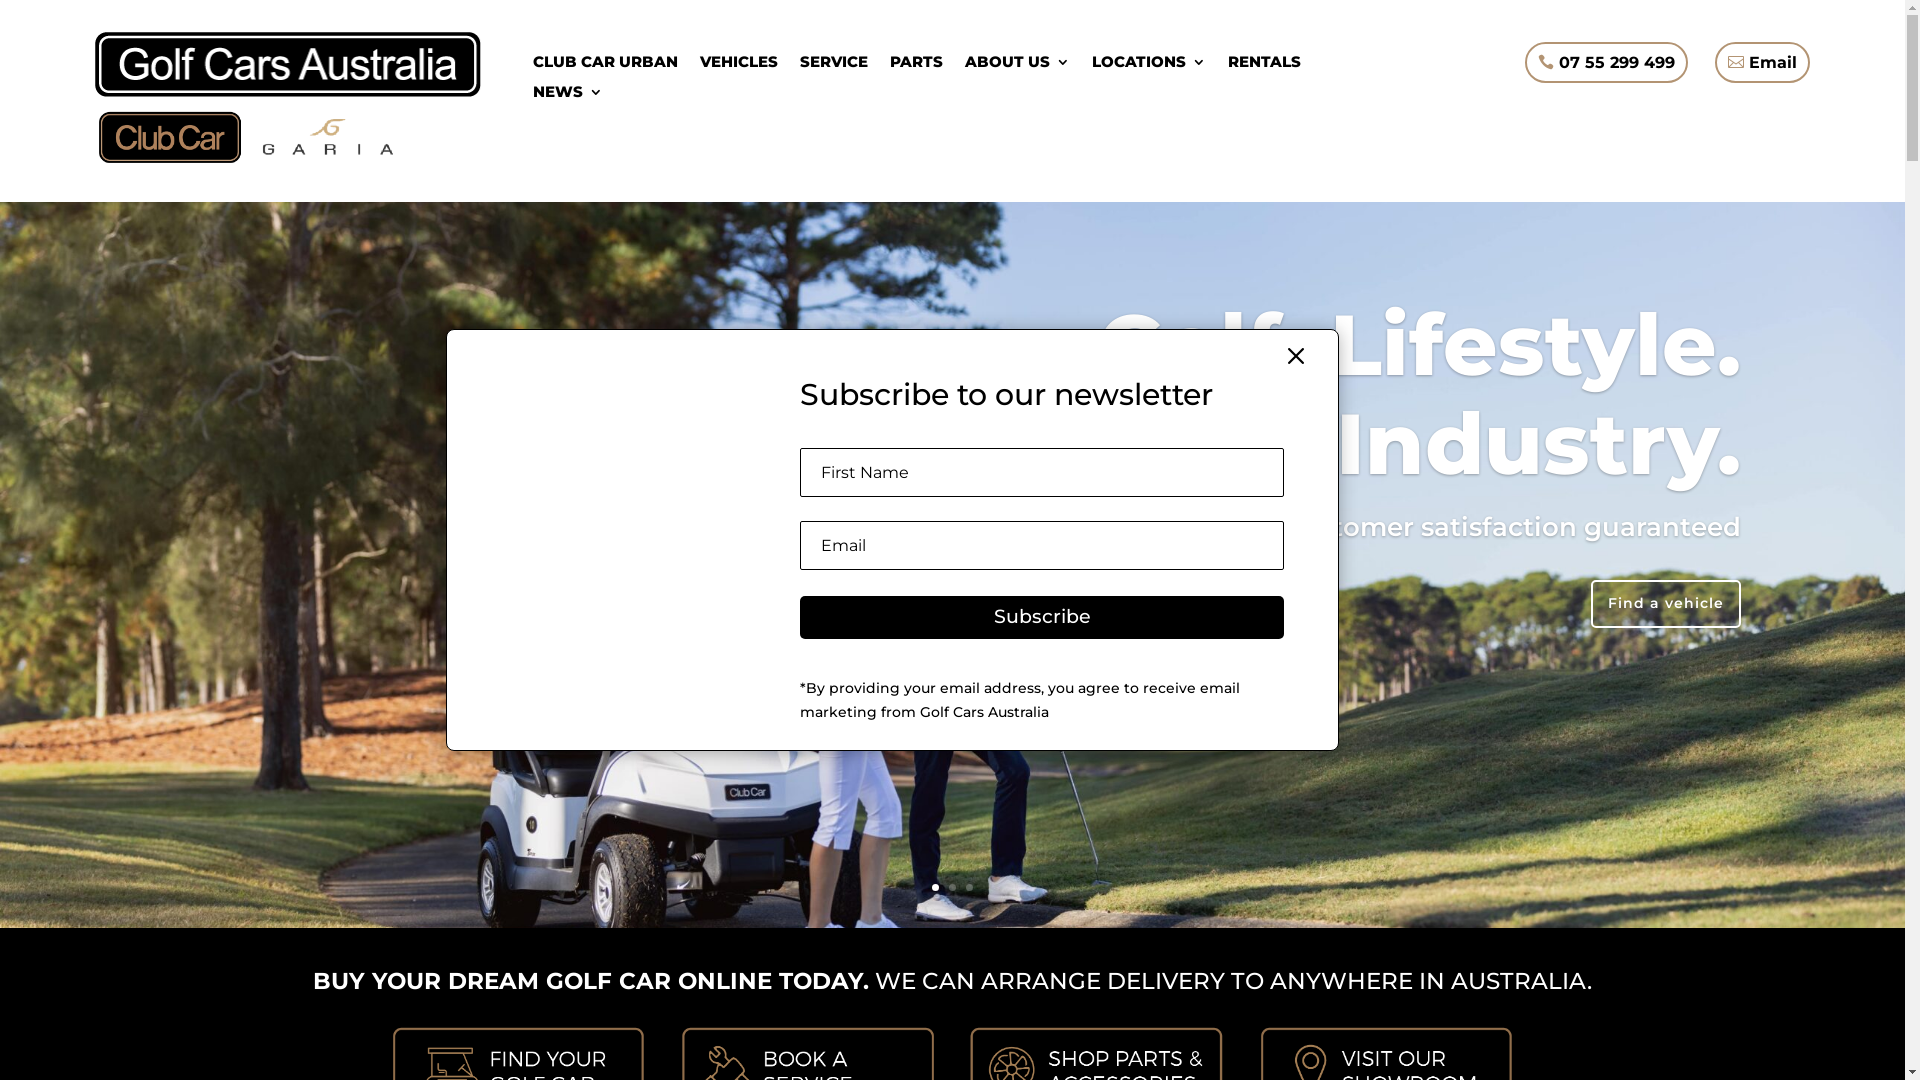 This screenshot has width=1920, height=1080. Describe the element at coordinates (1017, 66) in the screenshot. I see `ABOUT US` at that location.